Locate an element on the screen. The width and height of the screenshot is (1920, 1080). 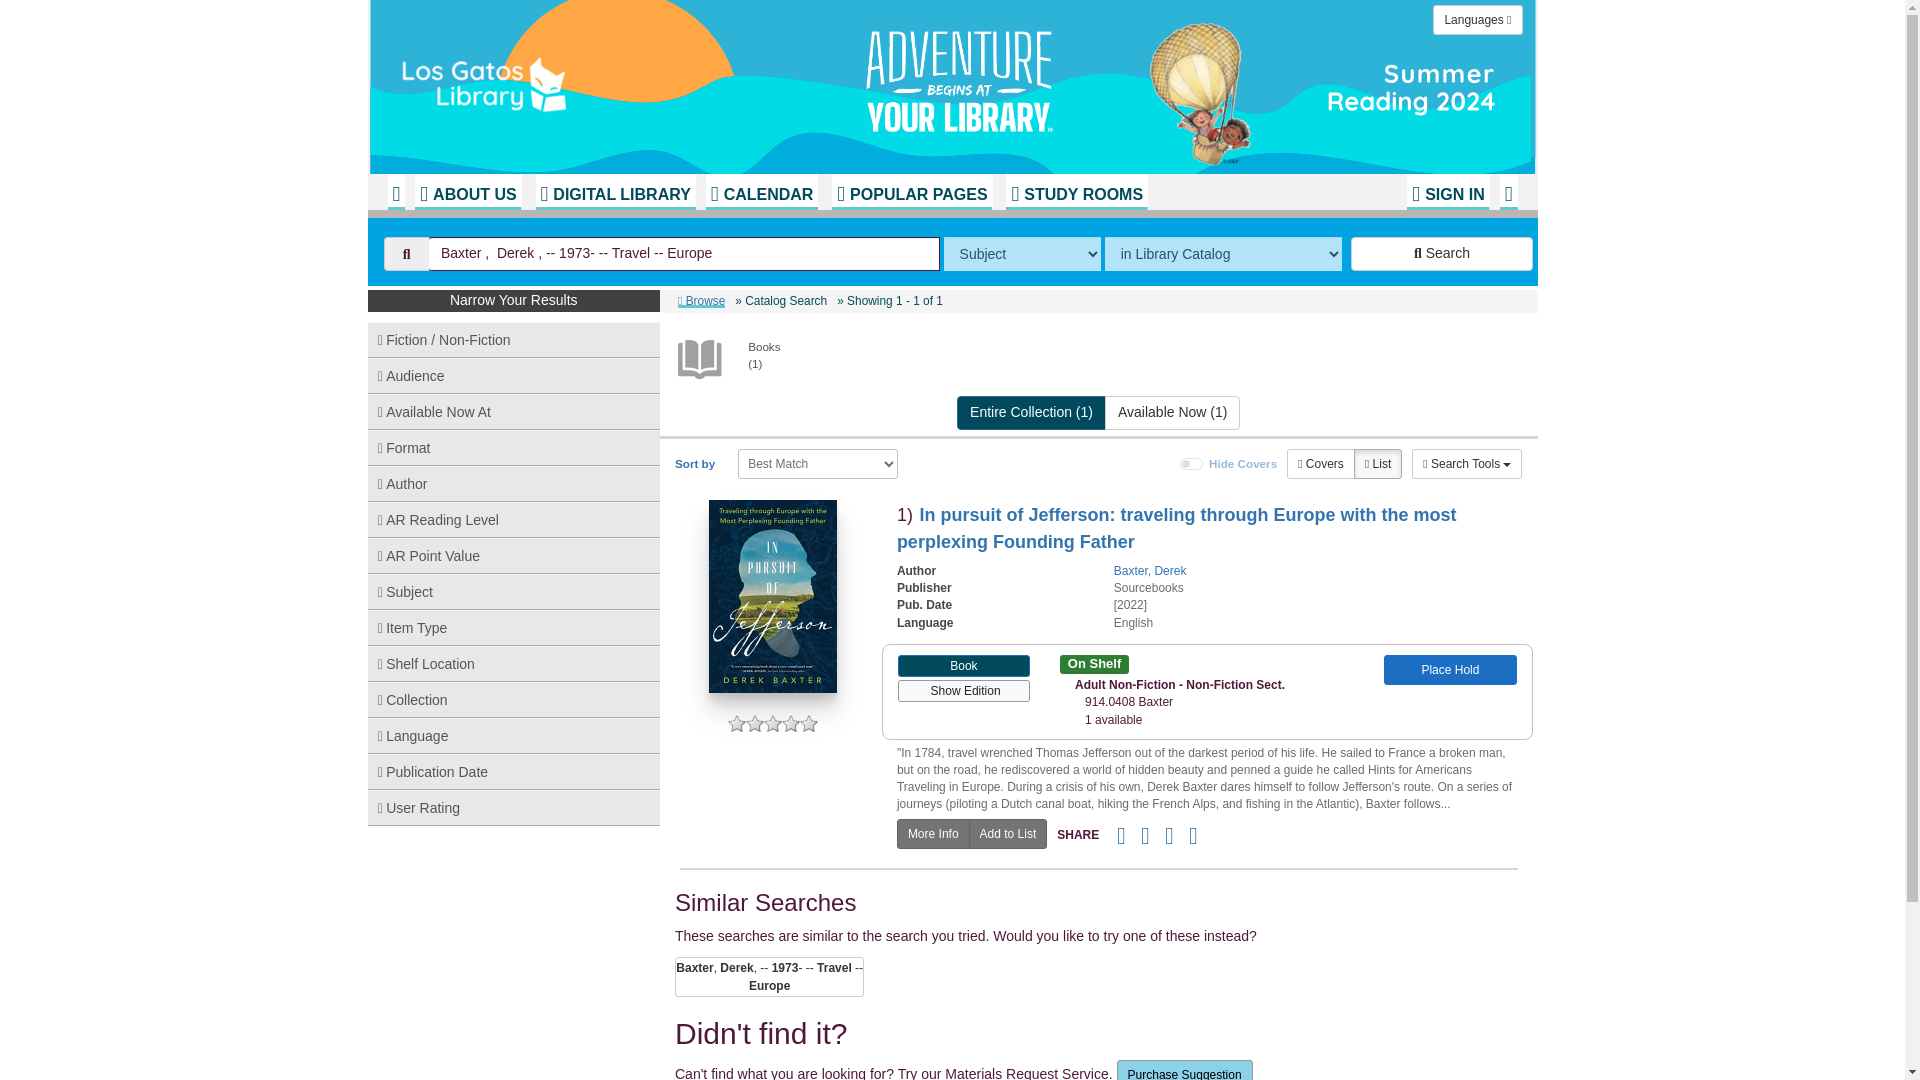
SIGN IN is located at coordinates (1448, 191).